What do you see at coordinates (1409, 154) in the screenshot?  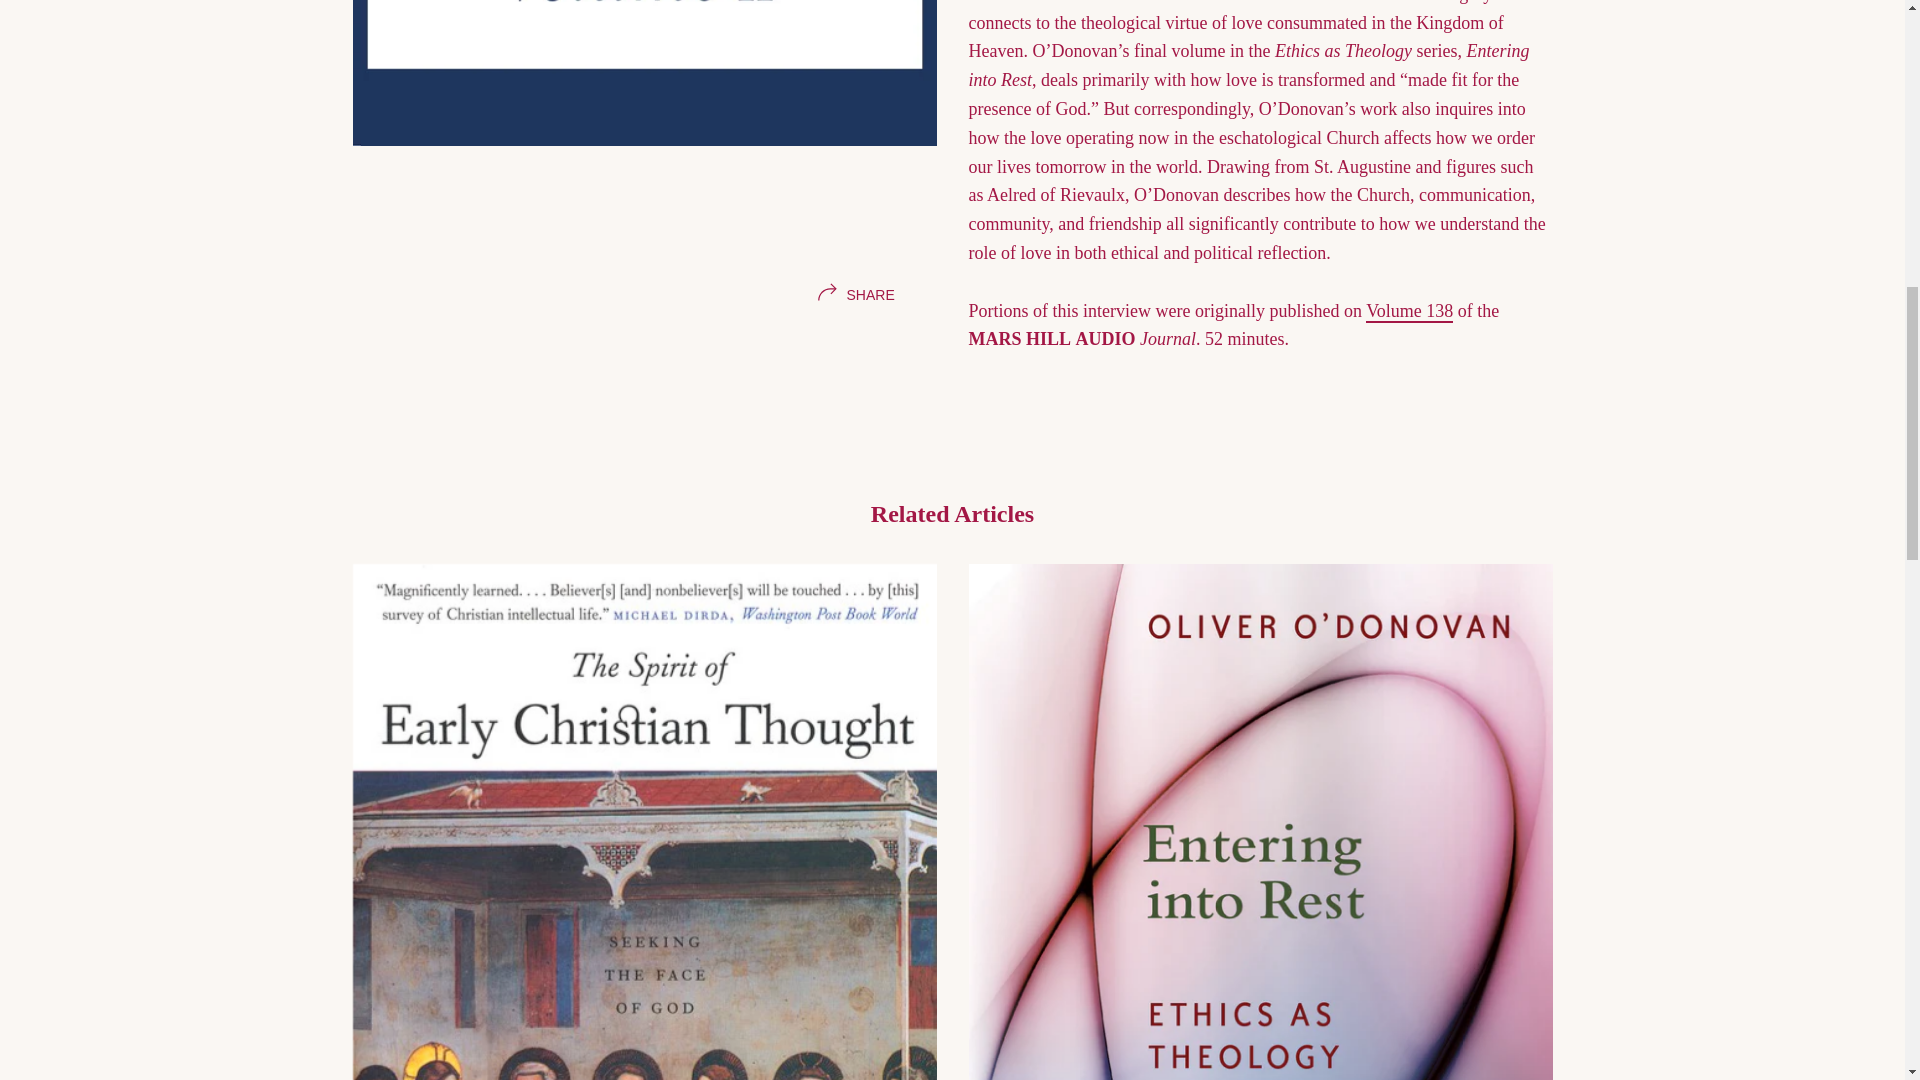 I see `Volume 138` at bounding box center [1409, 154].